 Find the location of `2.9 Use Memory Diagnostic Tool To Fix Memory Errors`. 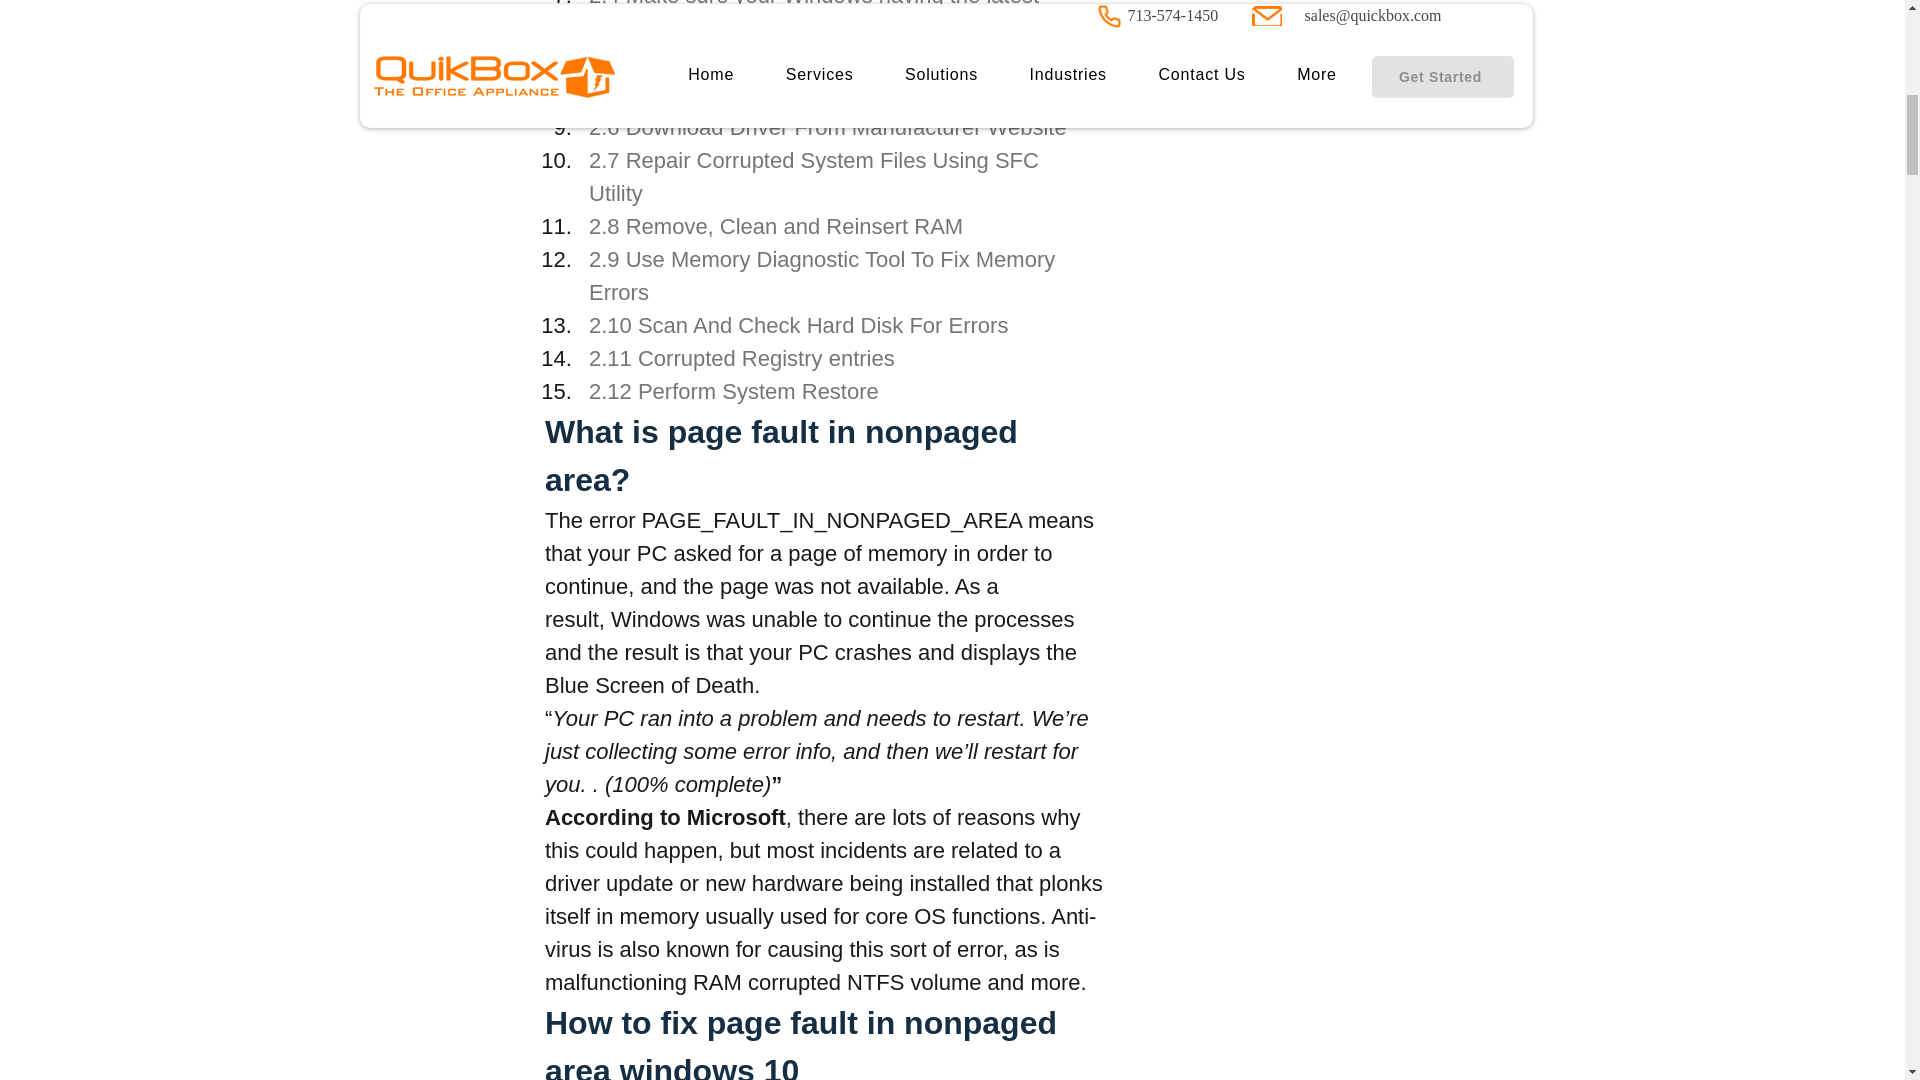

2.9 Use Memory Diagnostic Tool To Fix Memory Errors is located at coordinates (823, 276).